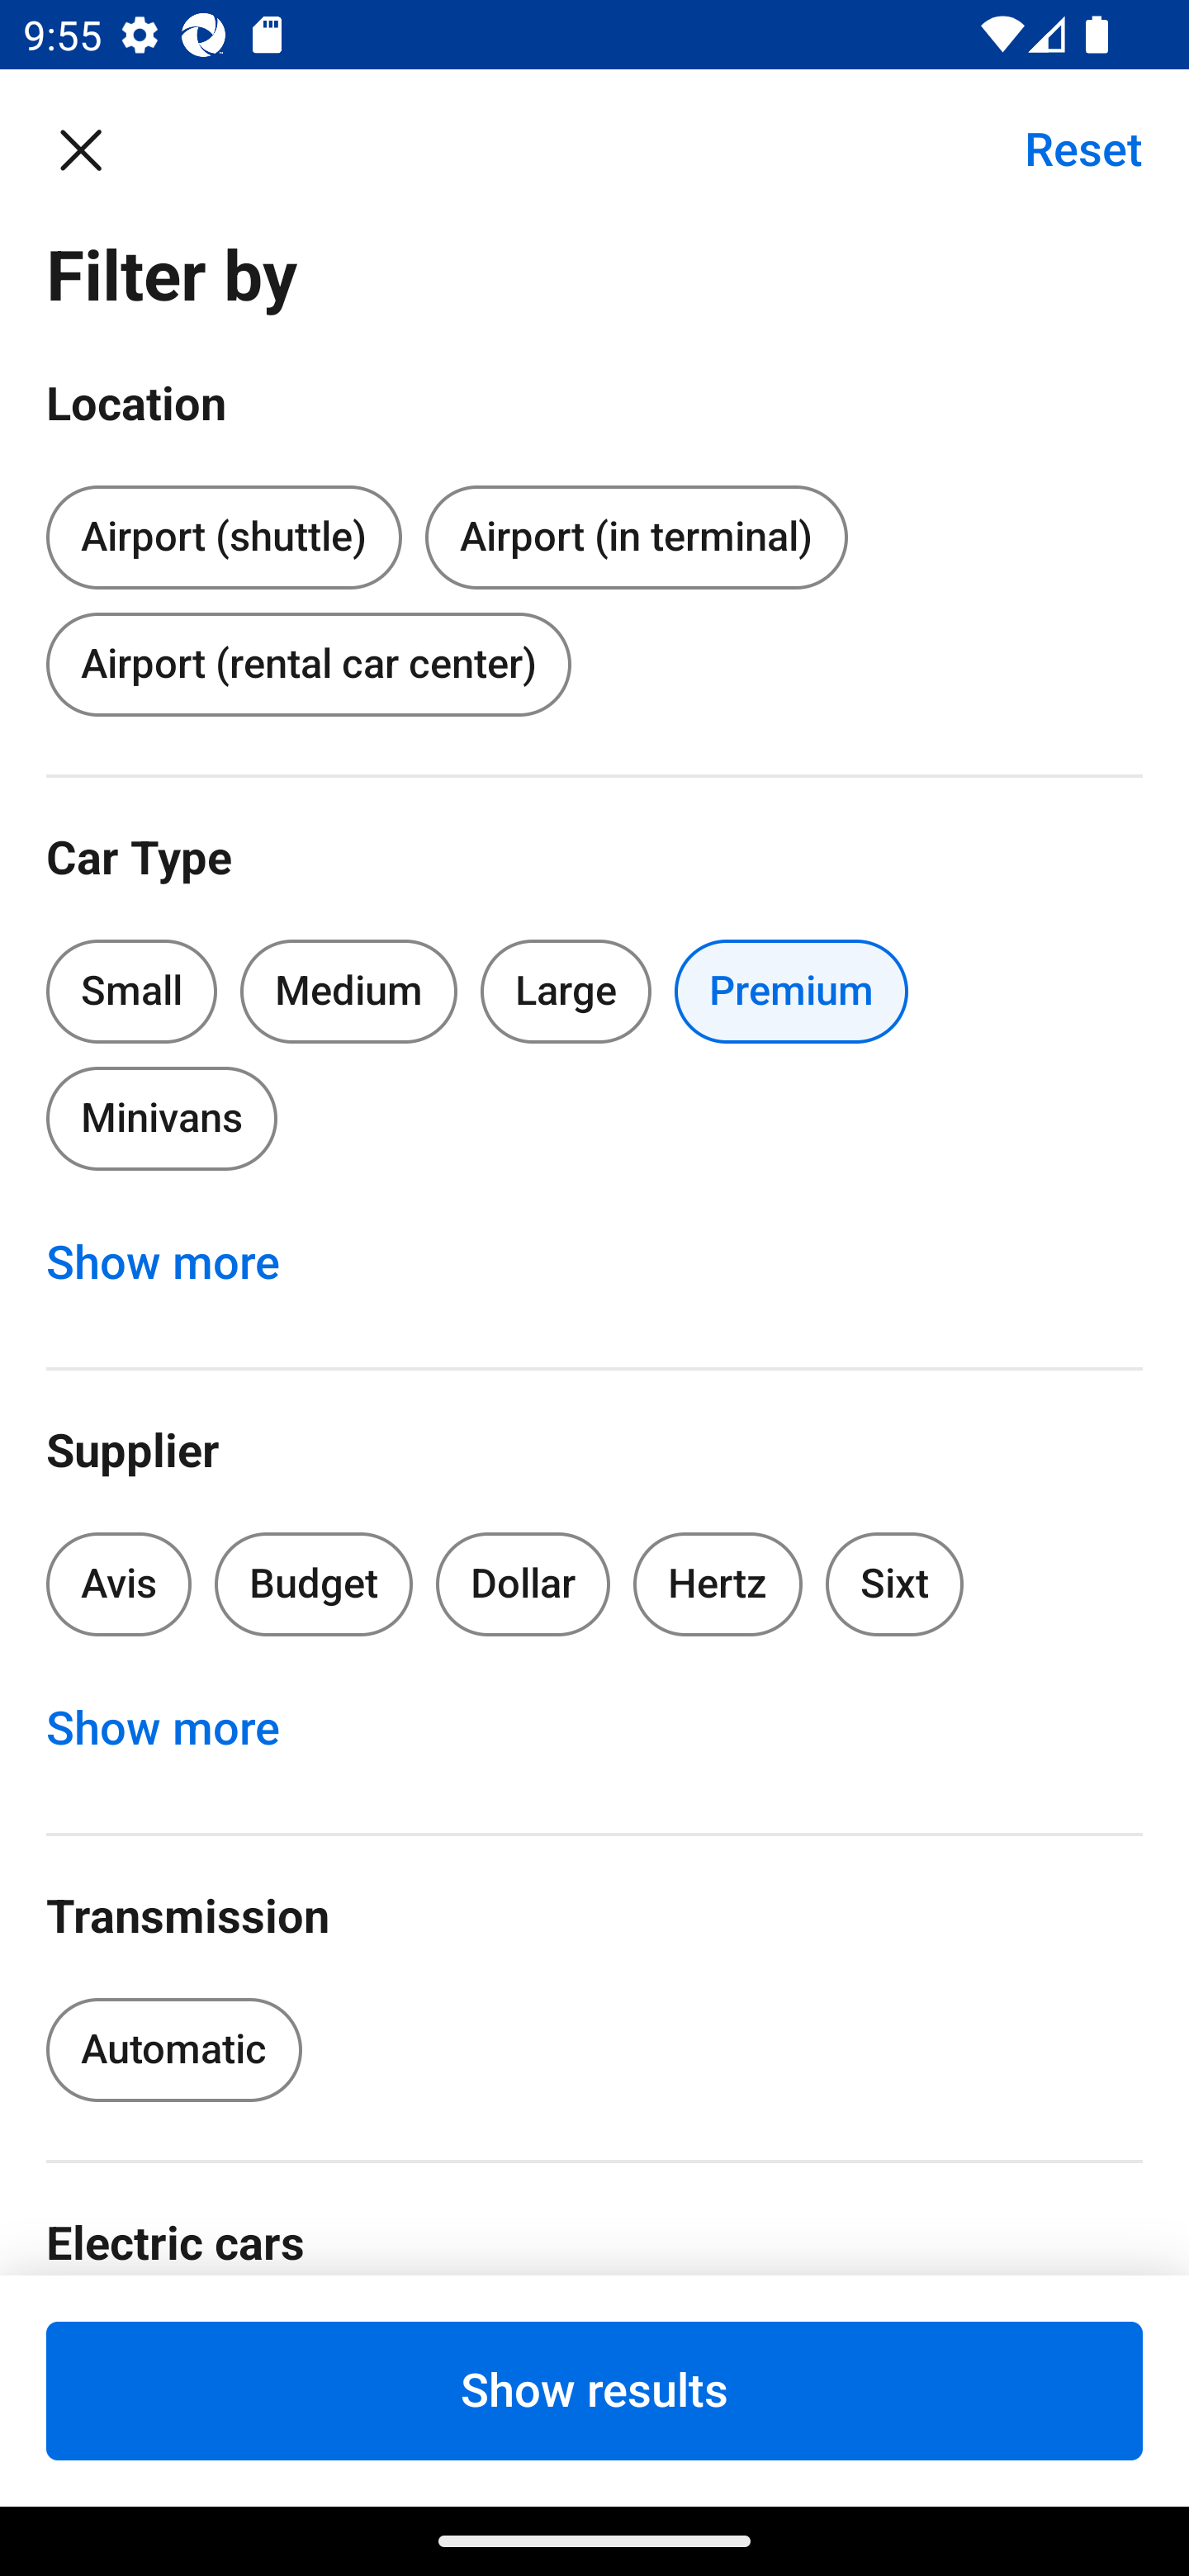 The image size is (1189, 2576). What do you see at coordinates (348, 991) in the screenshot?
I see `Medium` at bounding box center [348, 991].